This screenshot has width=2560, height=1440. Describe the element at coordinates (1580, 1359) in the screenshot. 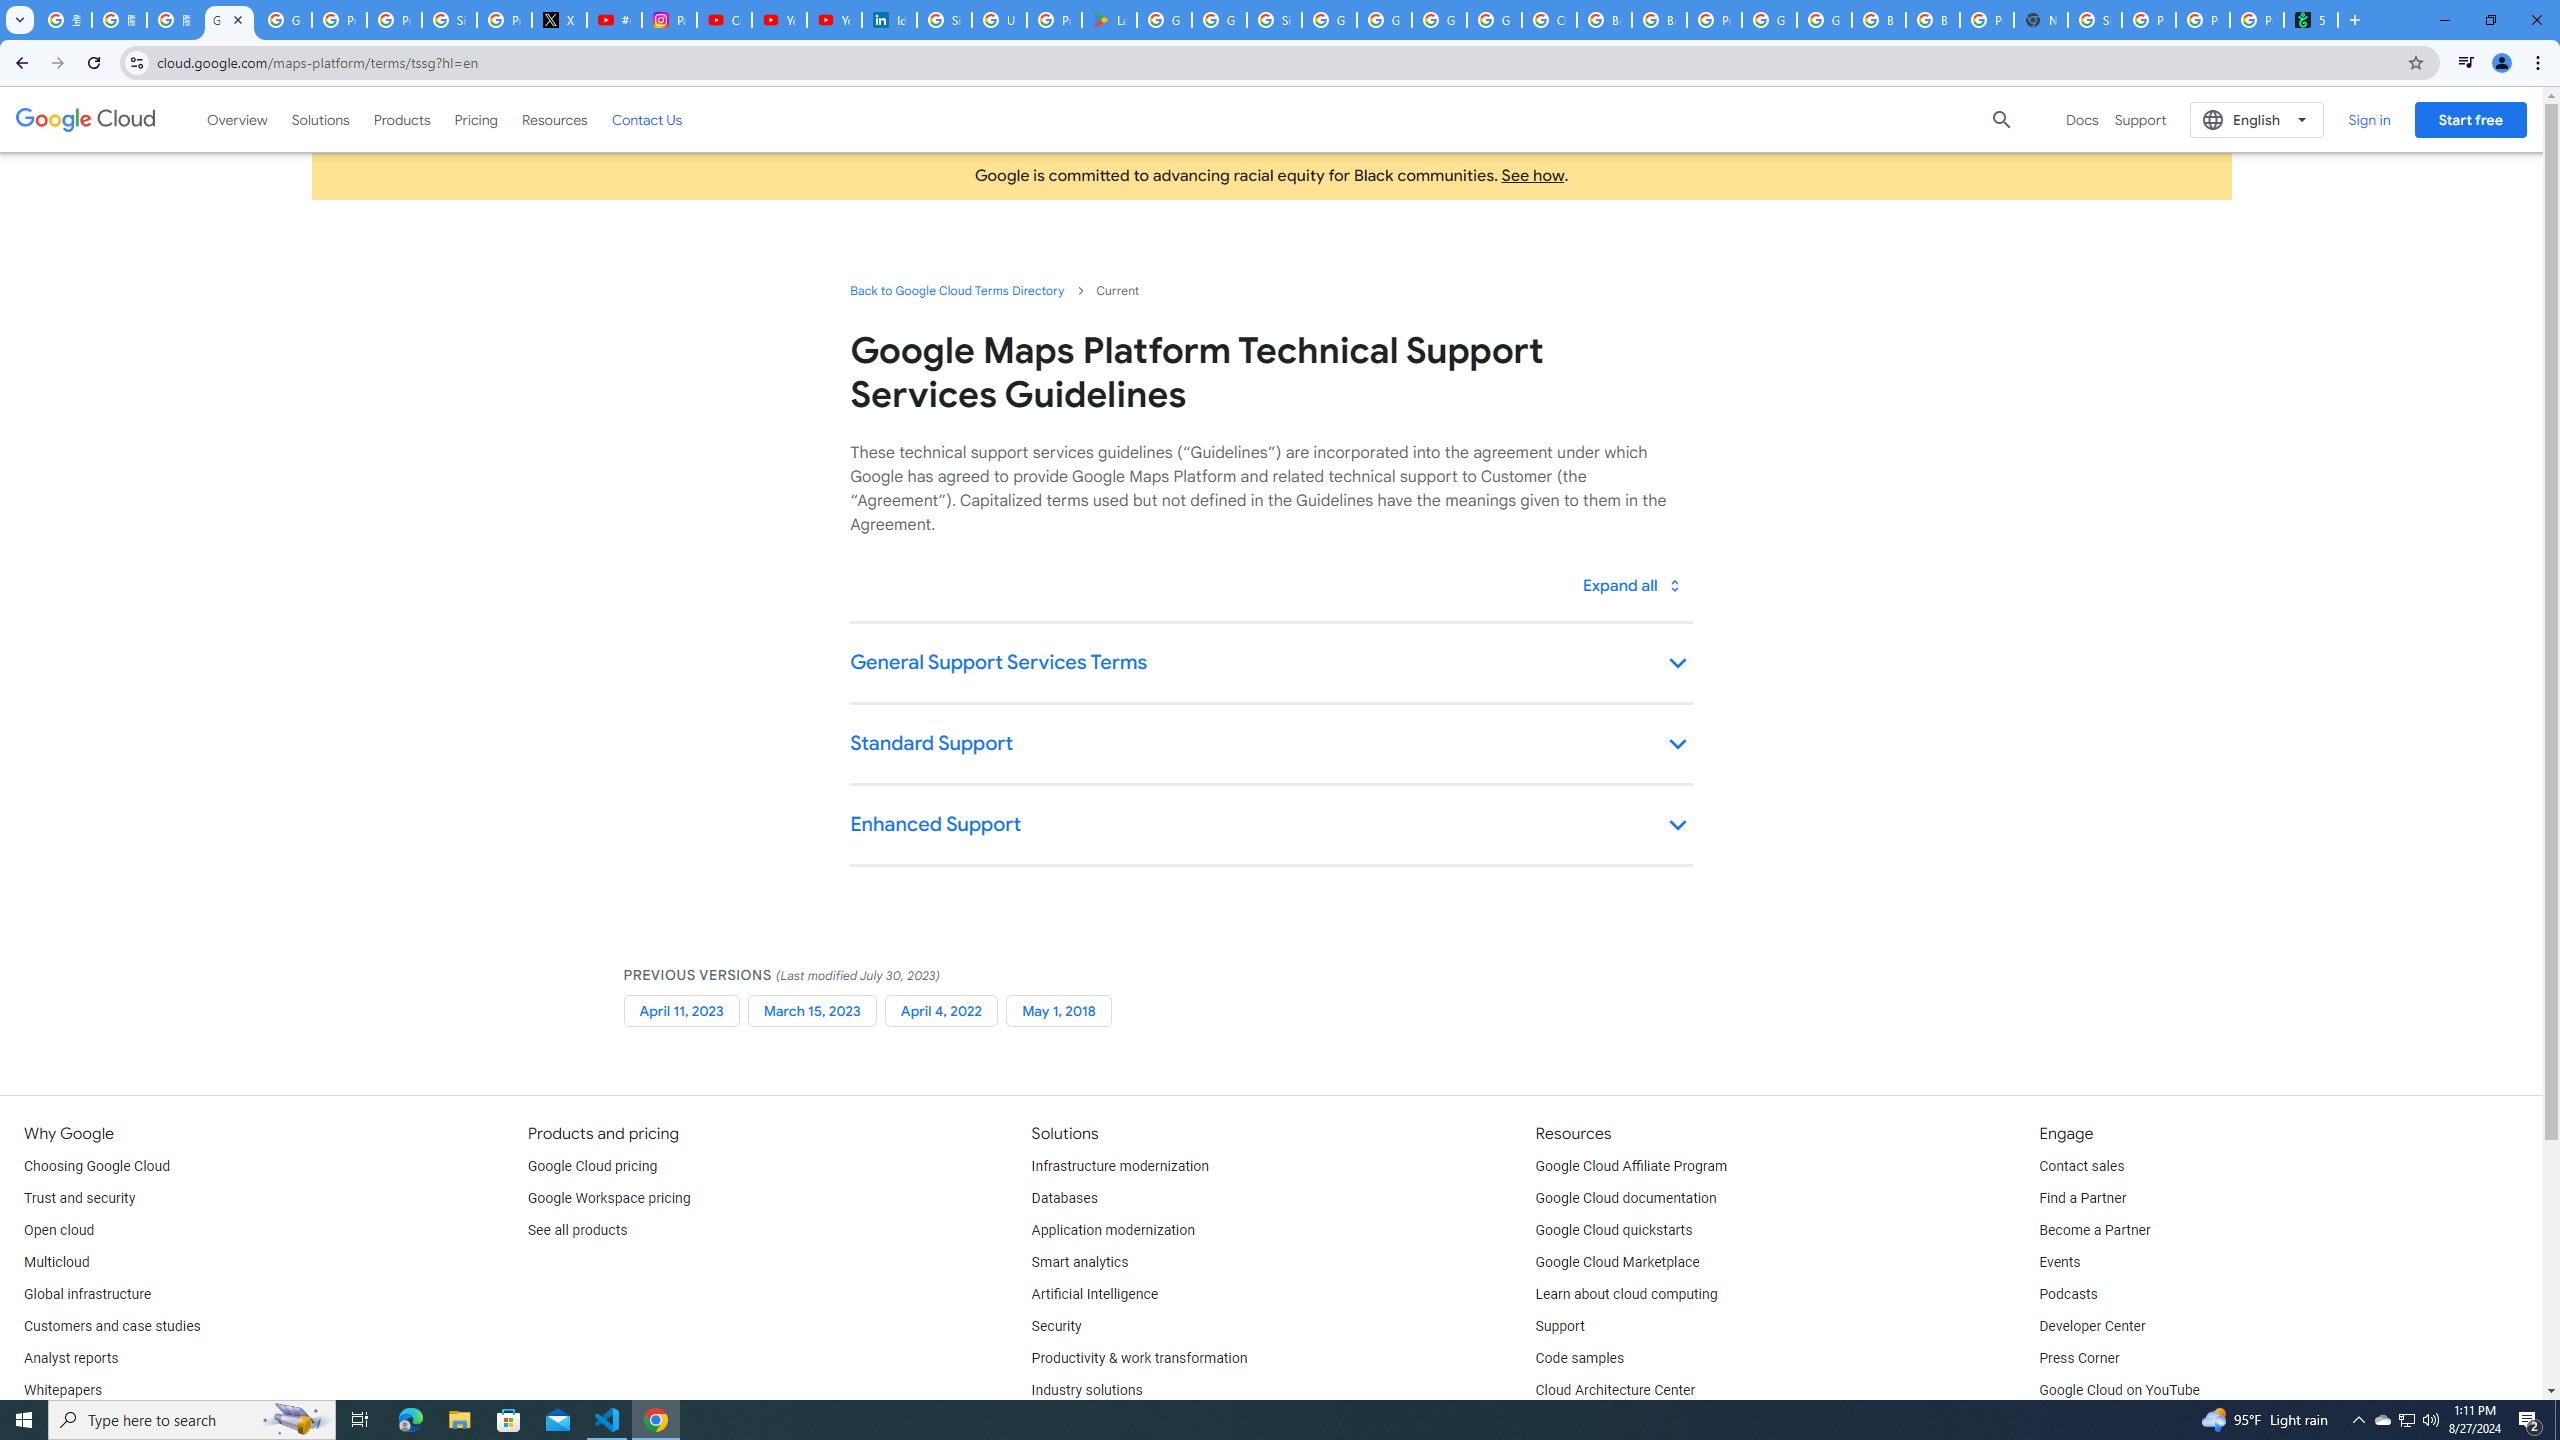

I see `Code samples` at that location.